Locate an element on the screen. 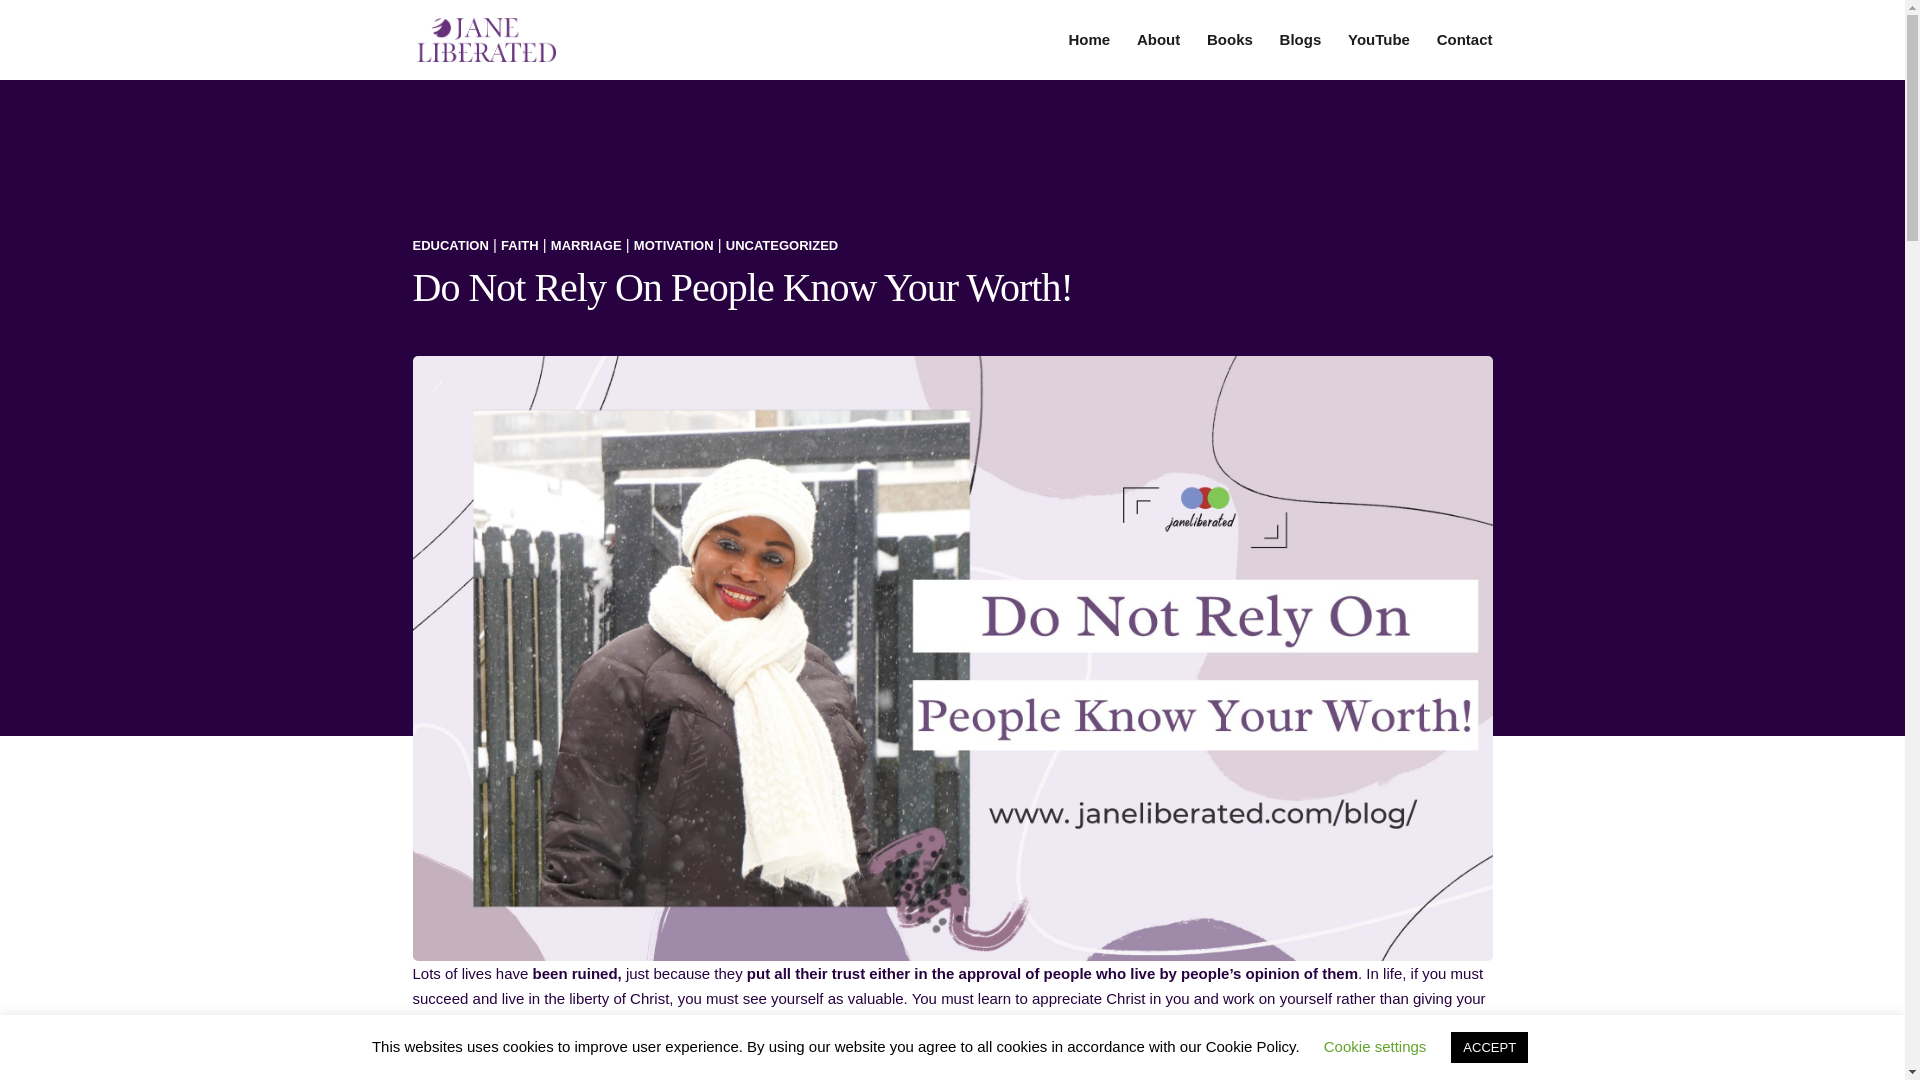  YouTube is located at coordinates (1378, 56).